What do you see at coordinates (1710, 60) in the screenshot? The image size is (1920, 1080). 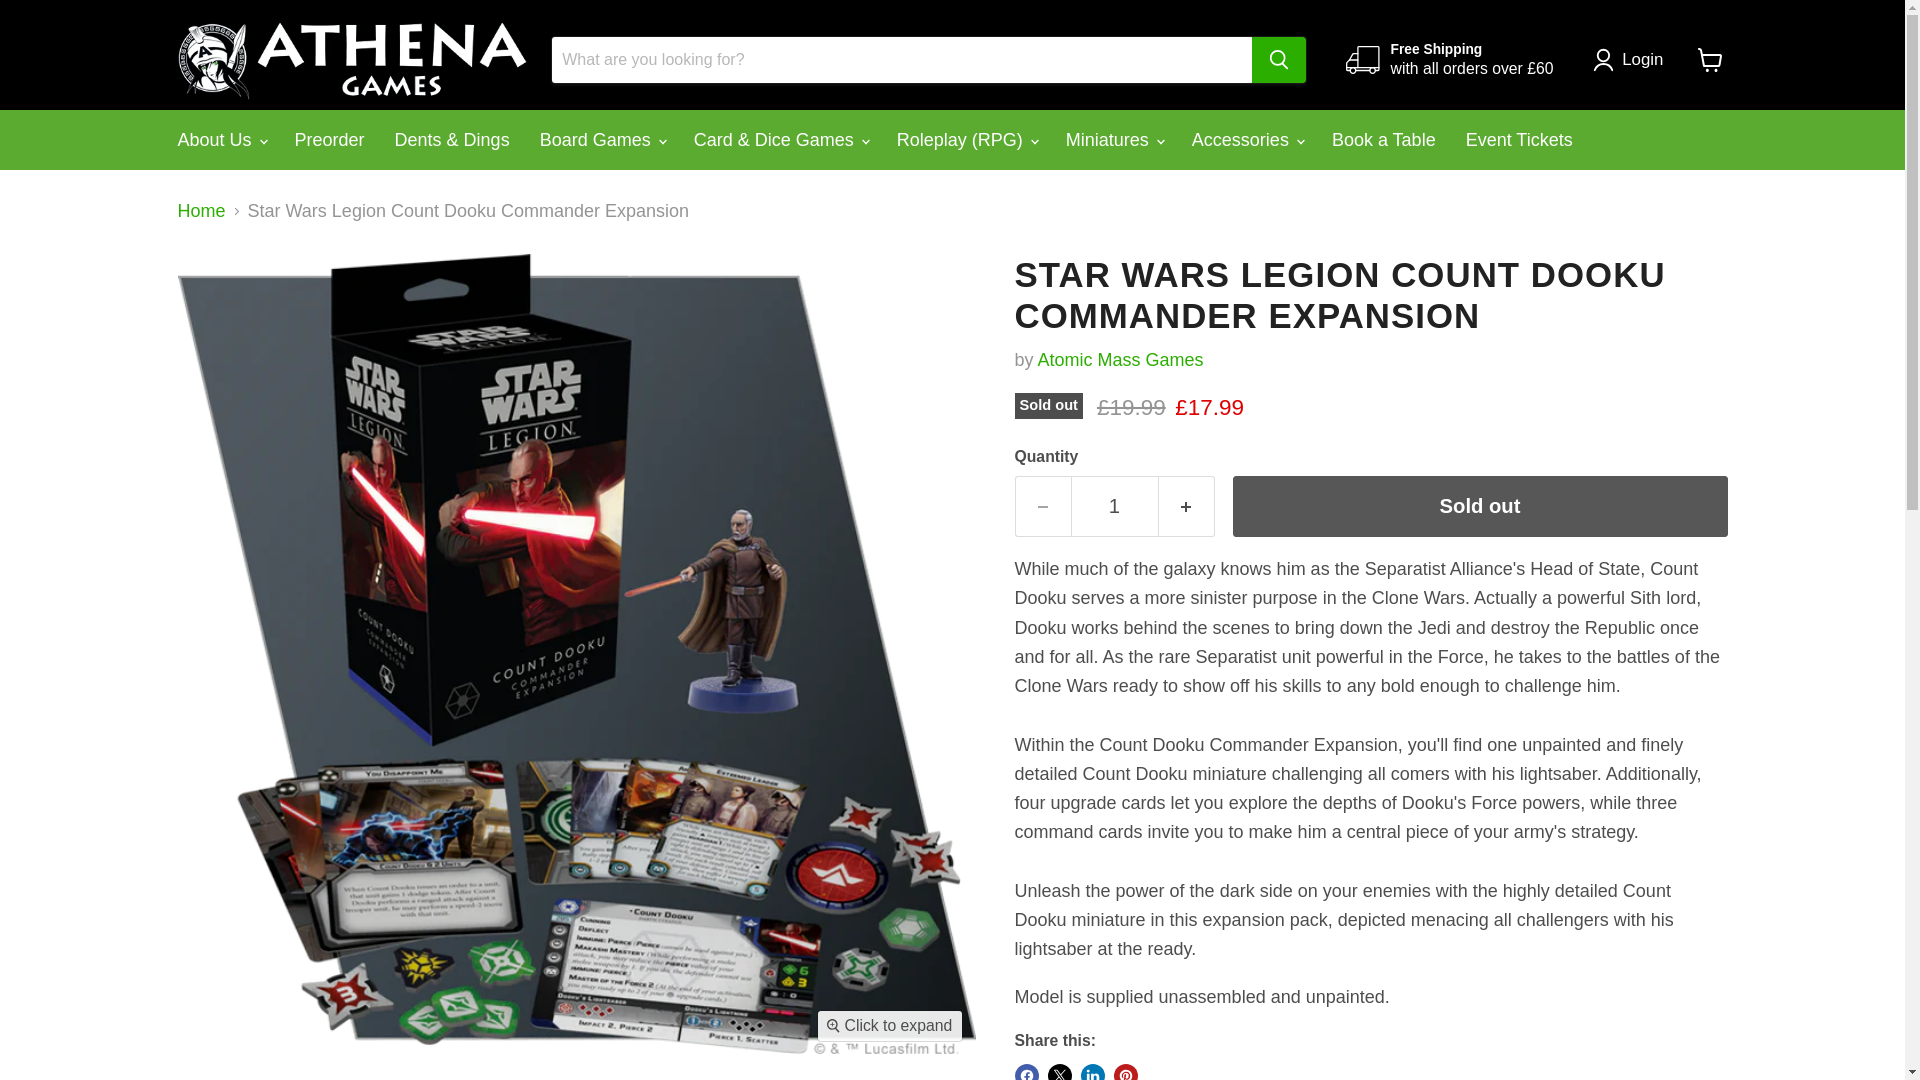 I see `View cart` at bounding box center [1710, 60].